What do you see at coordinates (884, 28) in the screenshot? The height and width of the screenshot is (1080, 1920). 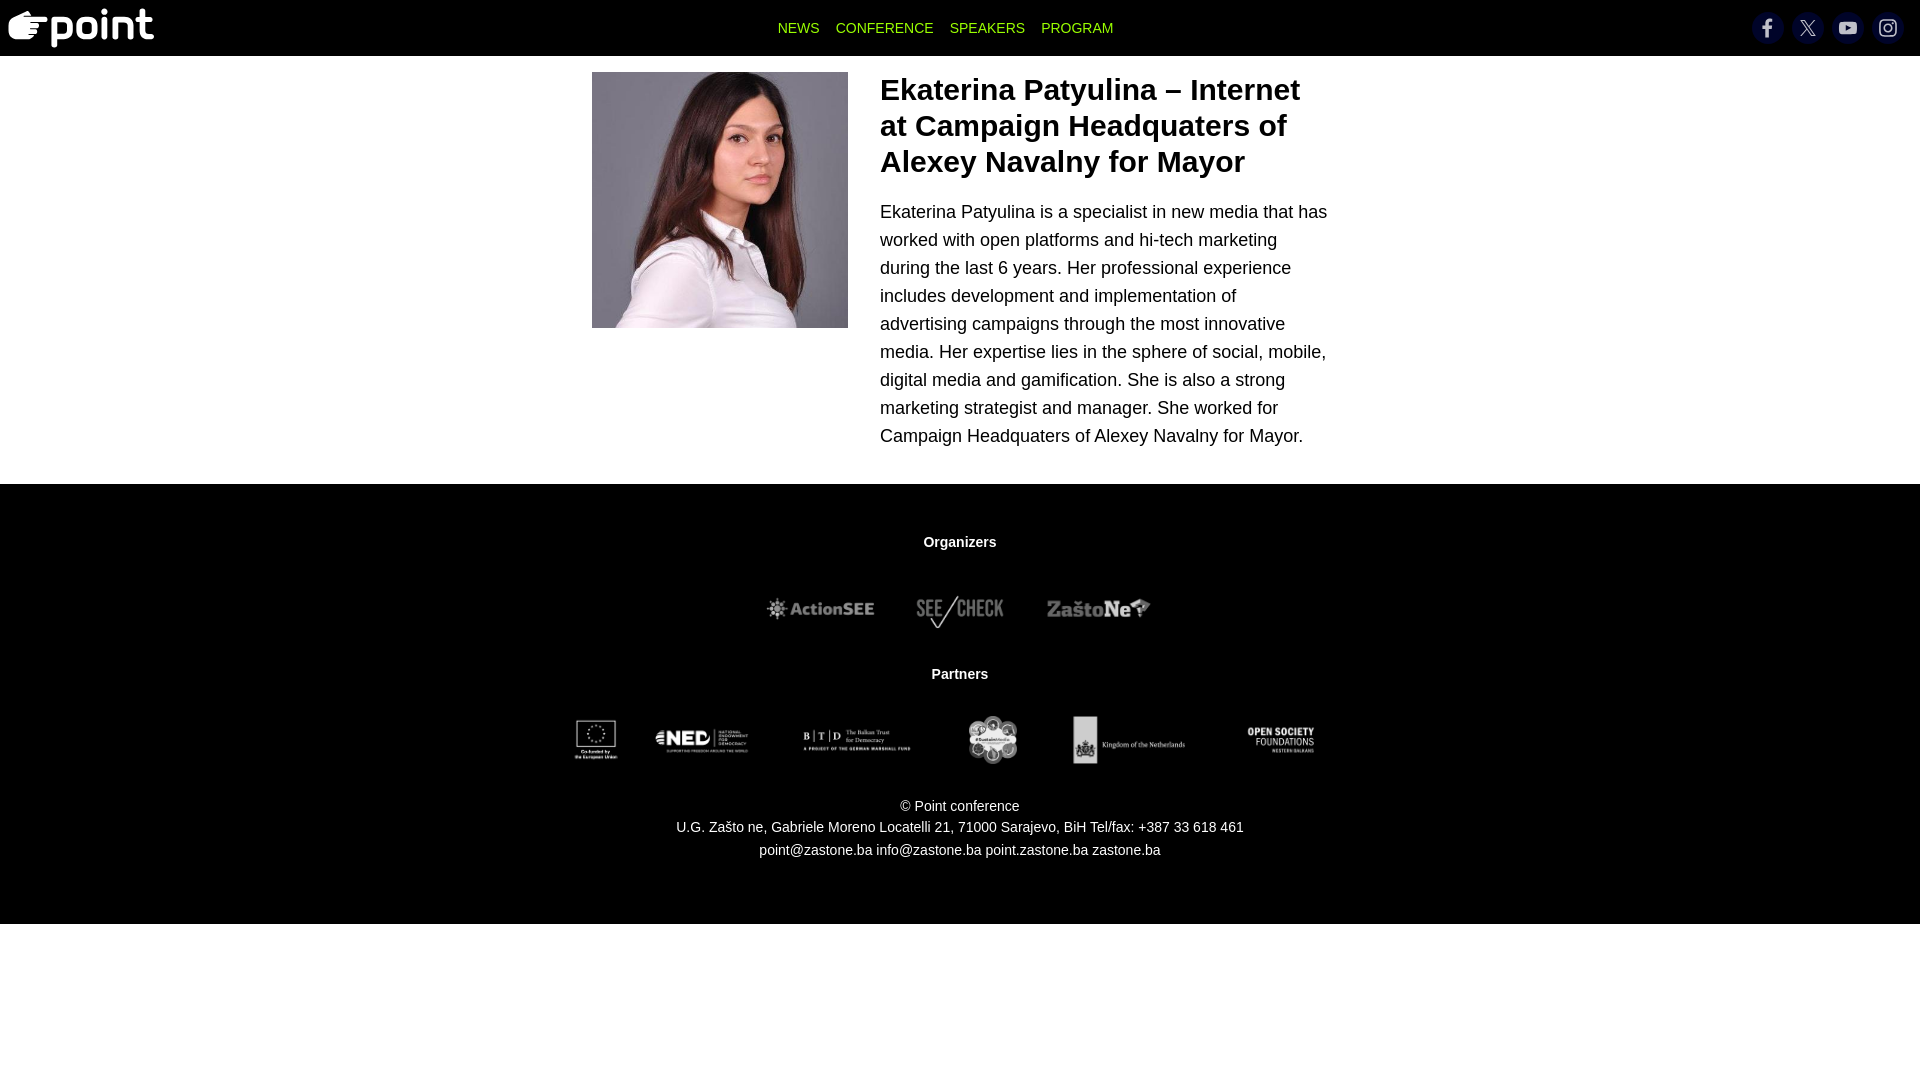 I see `CONFERENCE` at bounding box center [884, 28].